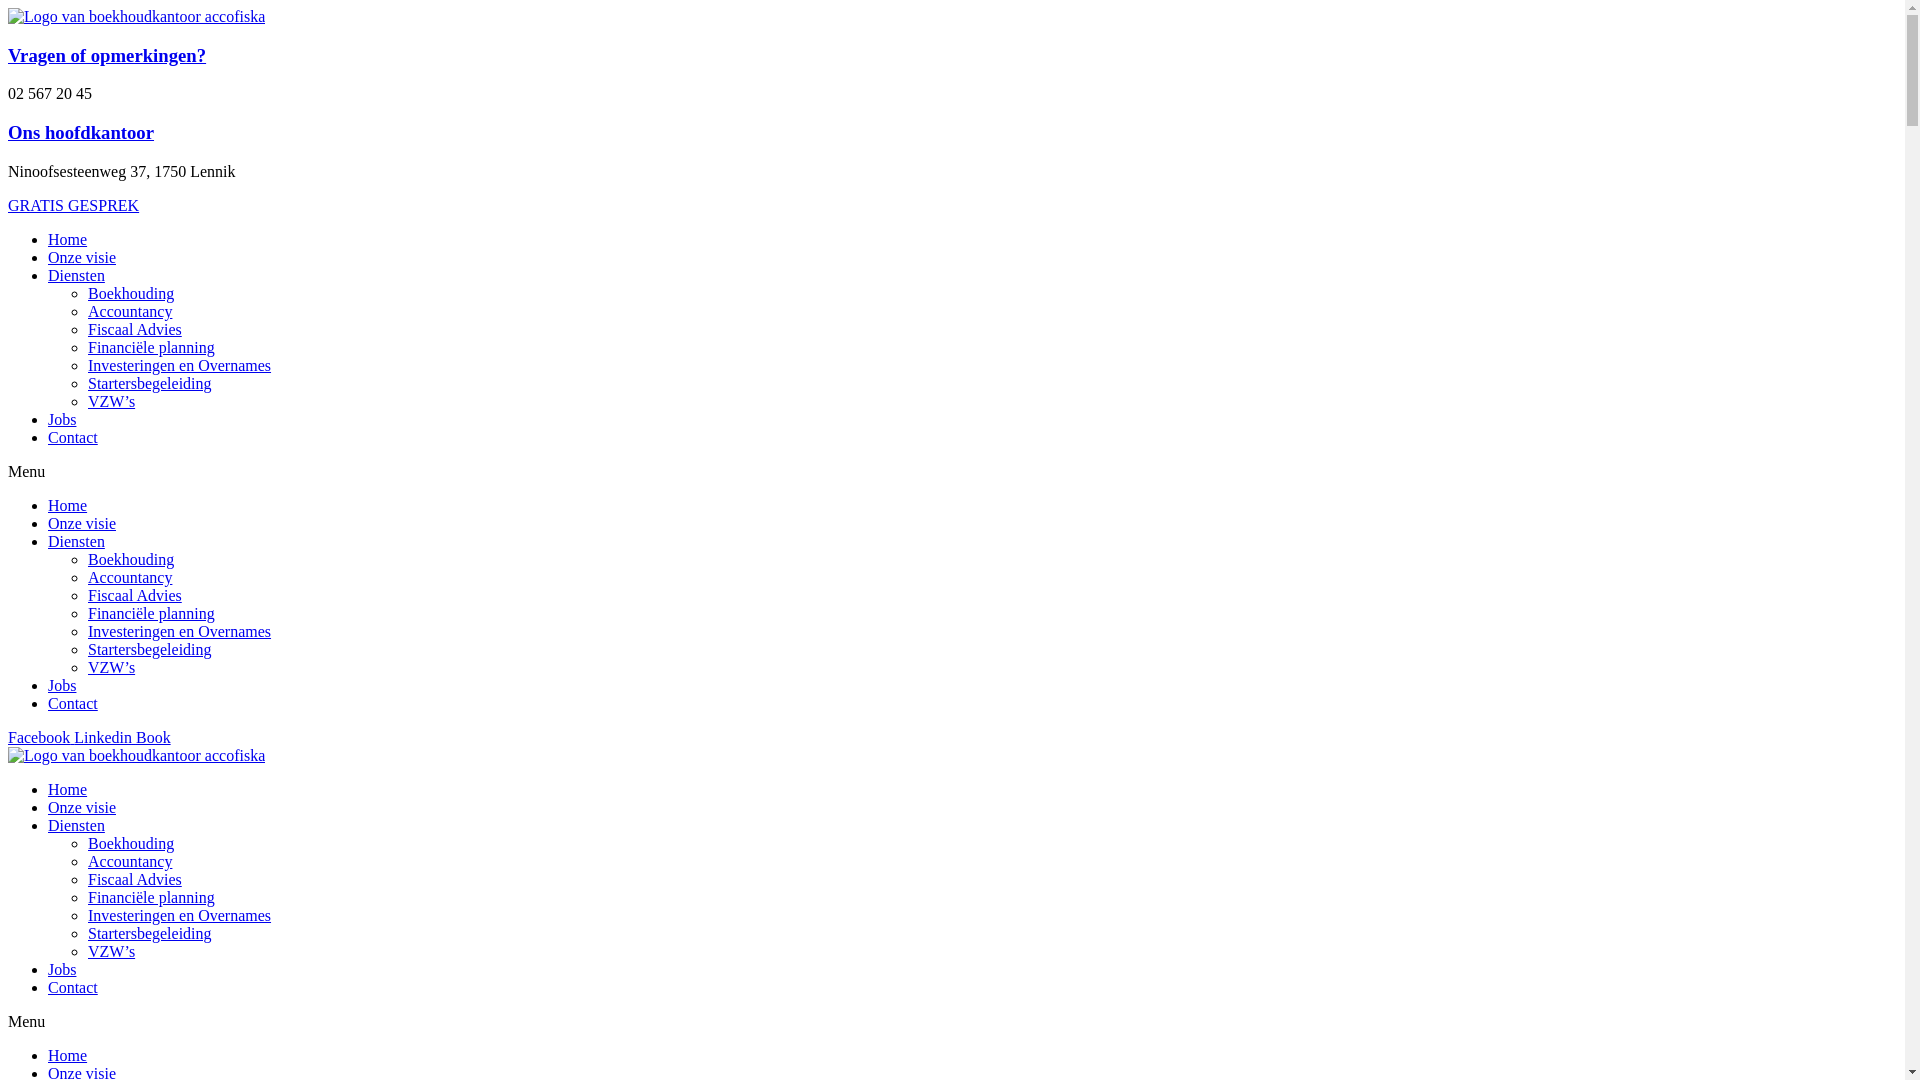 The width and height of the screenshot is (1920, 1080). Describe the element at coordinates (130, 578) in the screenshot. I see `Accountancy` at that location.